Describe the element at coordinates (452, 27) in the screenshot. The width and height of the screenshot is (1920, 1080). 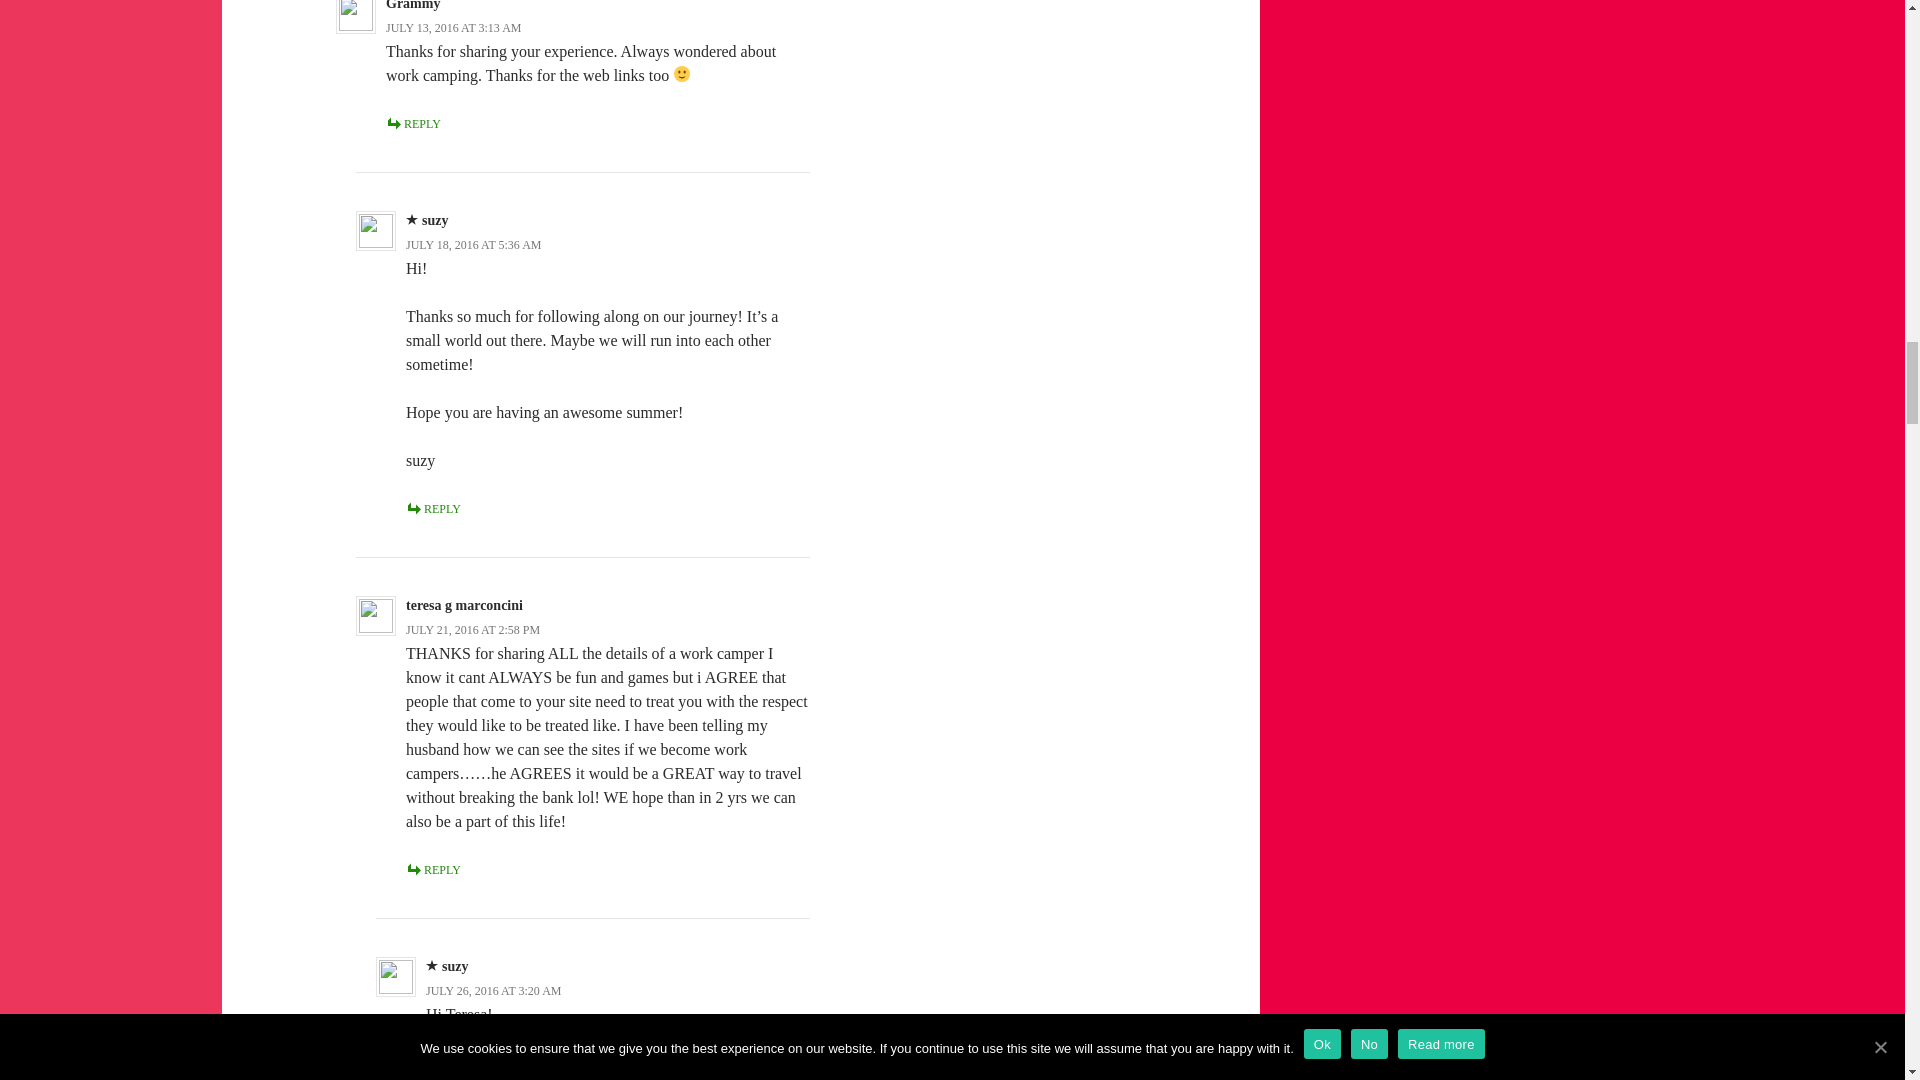
I see `JULY 13, 2016 AT 3:13 AM` at that location.